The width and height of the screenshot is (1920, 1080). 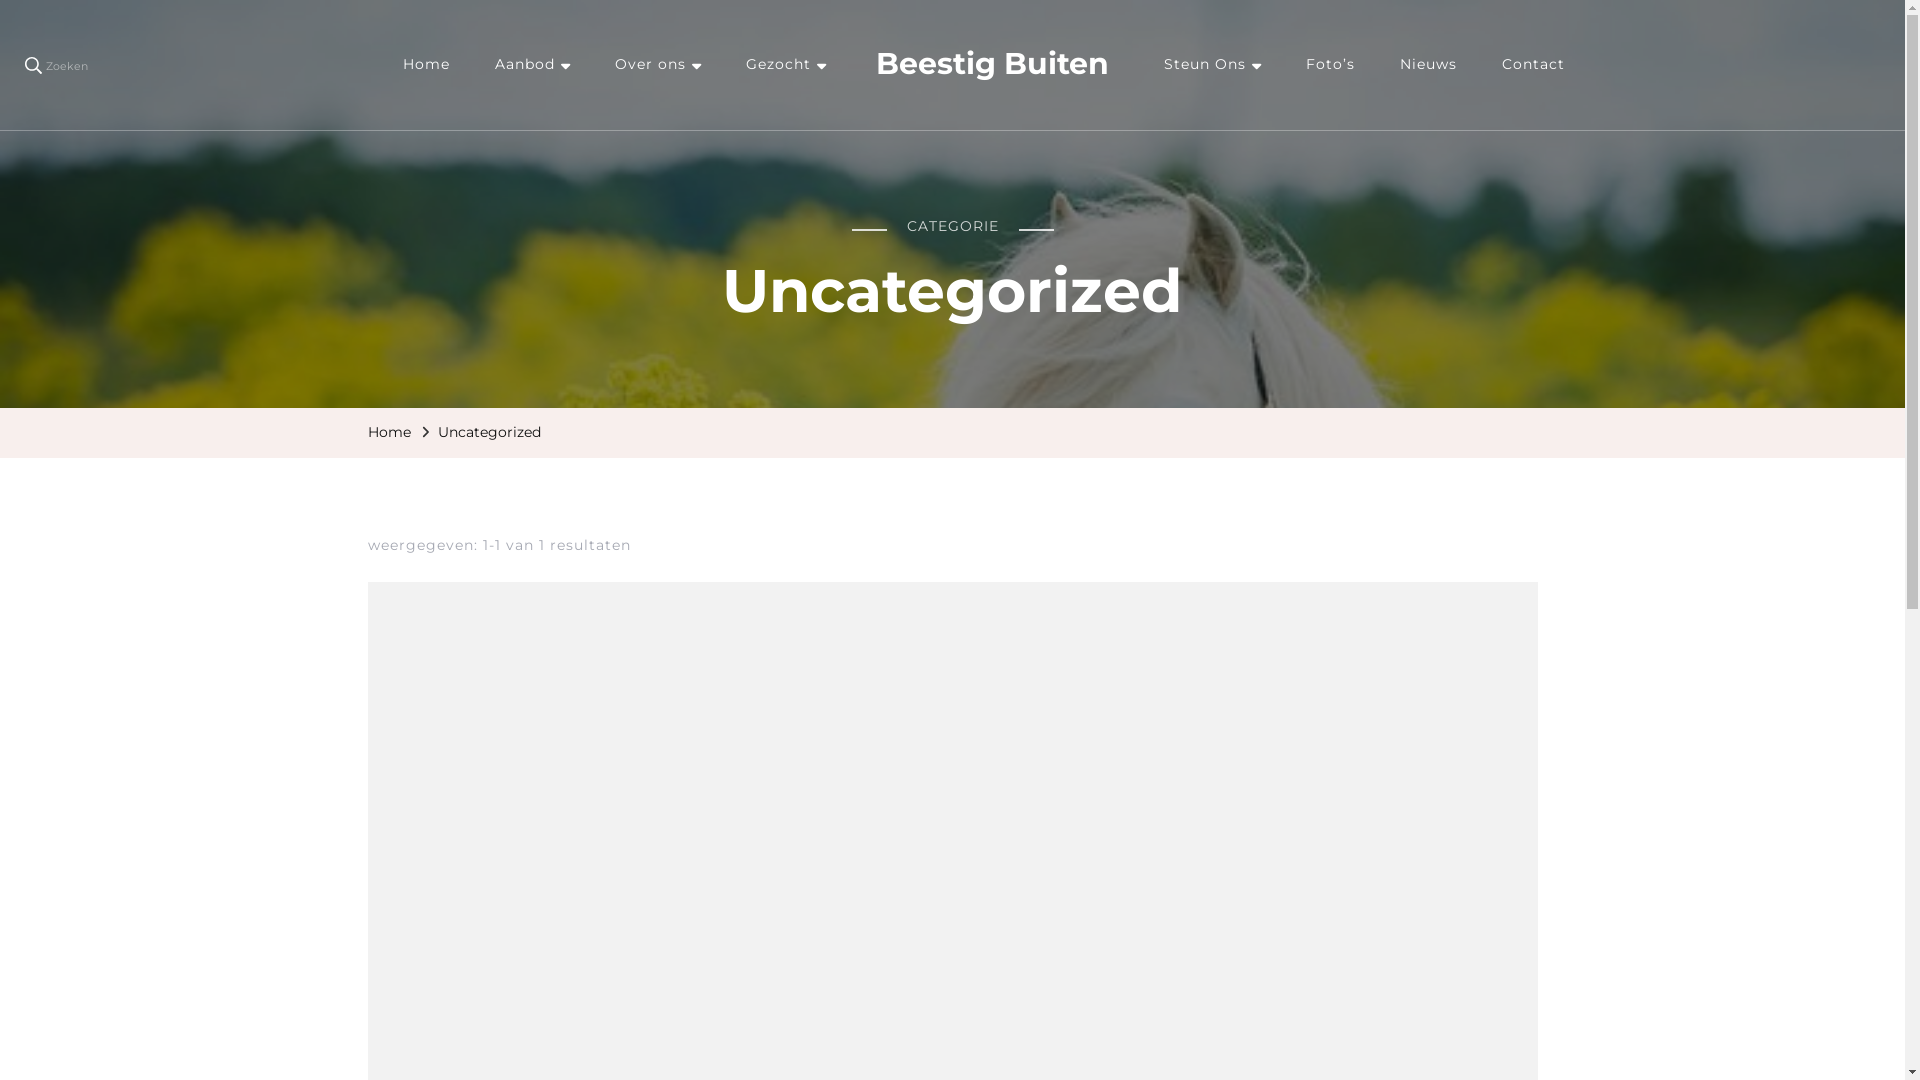 I want to click on Steun Ons, so click(x=1212, y=65).